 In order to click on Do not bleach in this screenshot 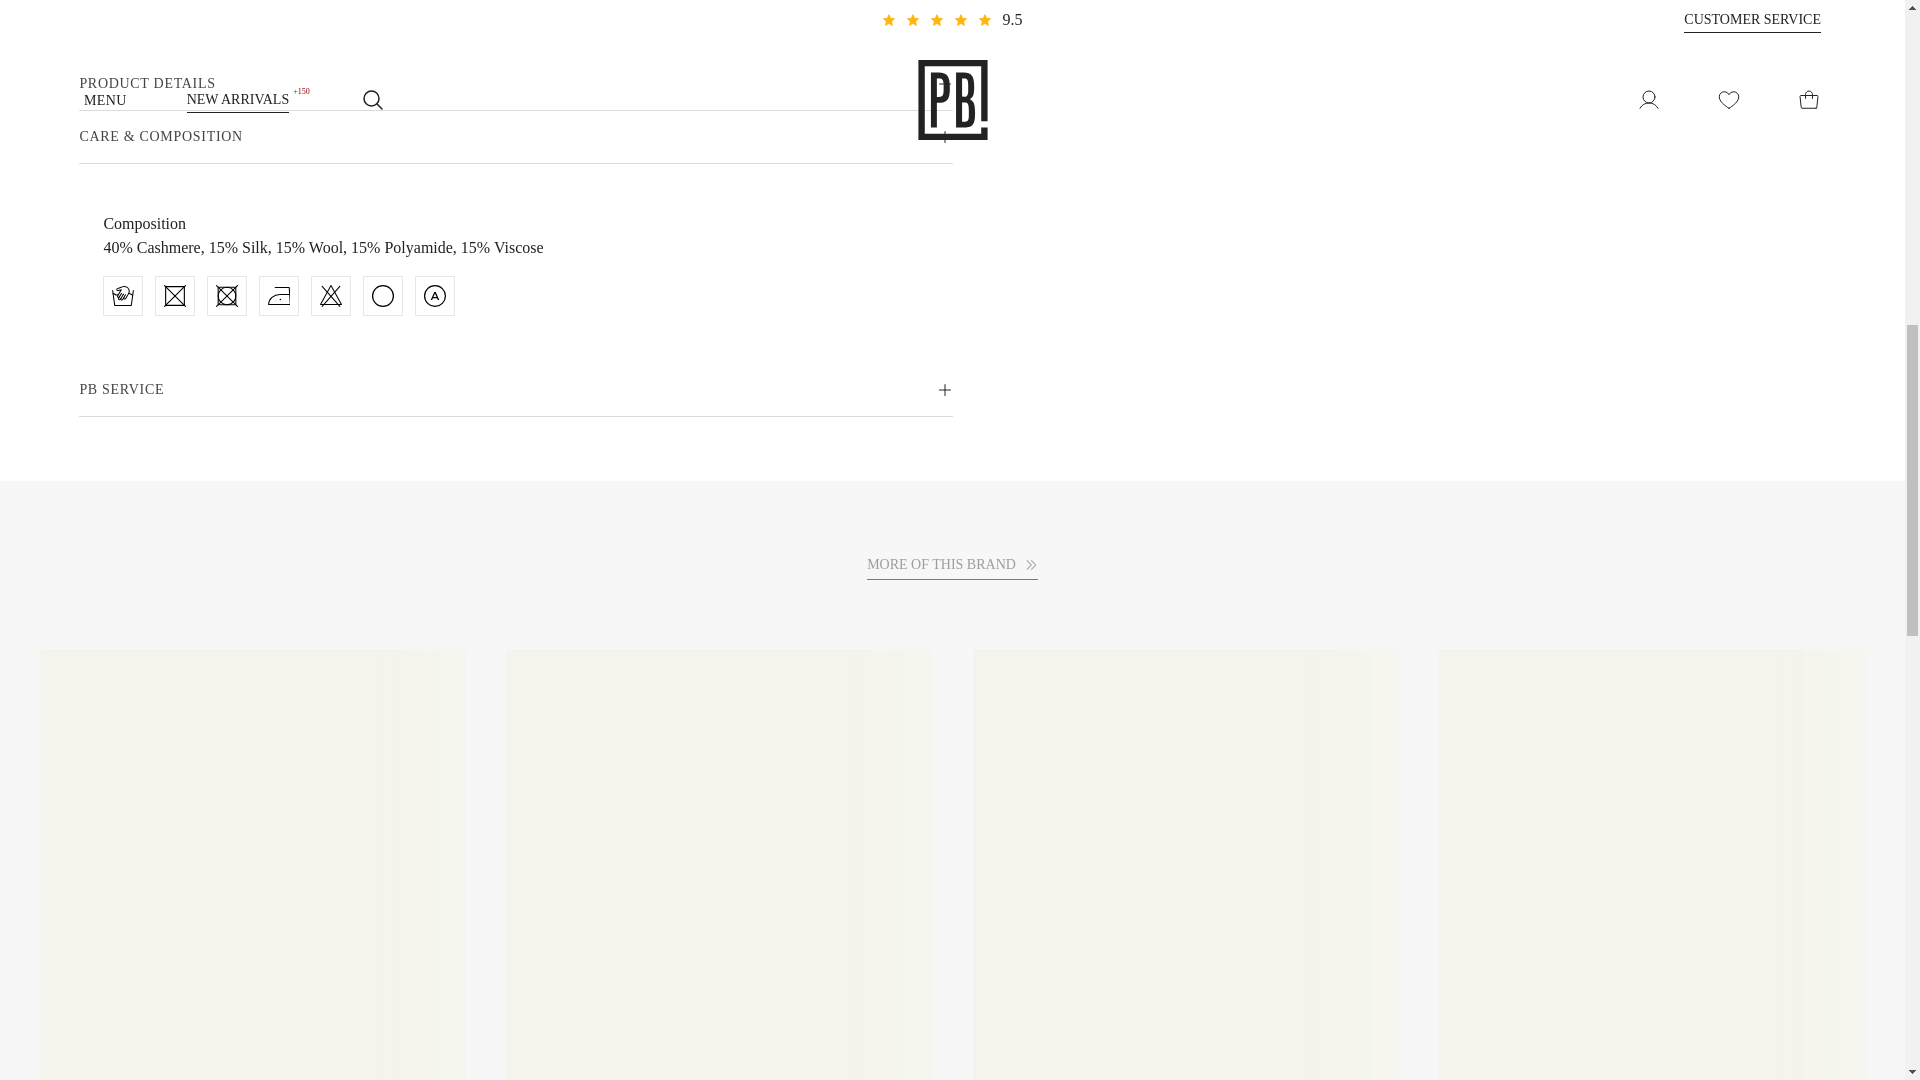, I will do `click(330, 296)`.